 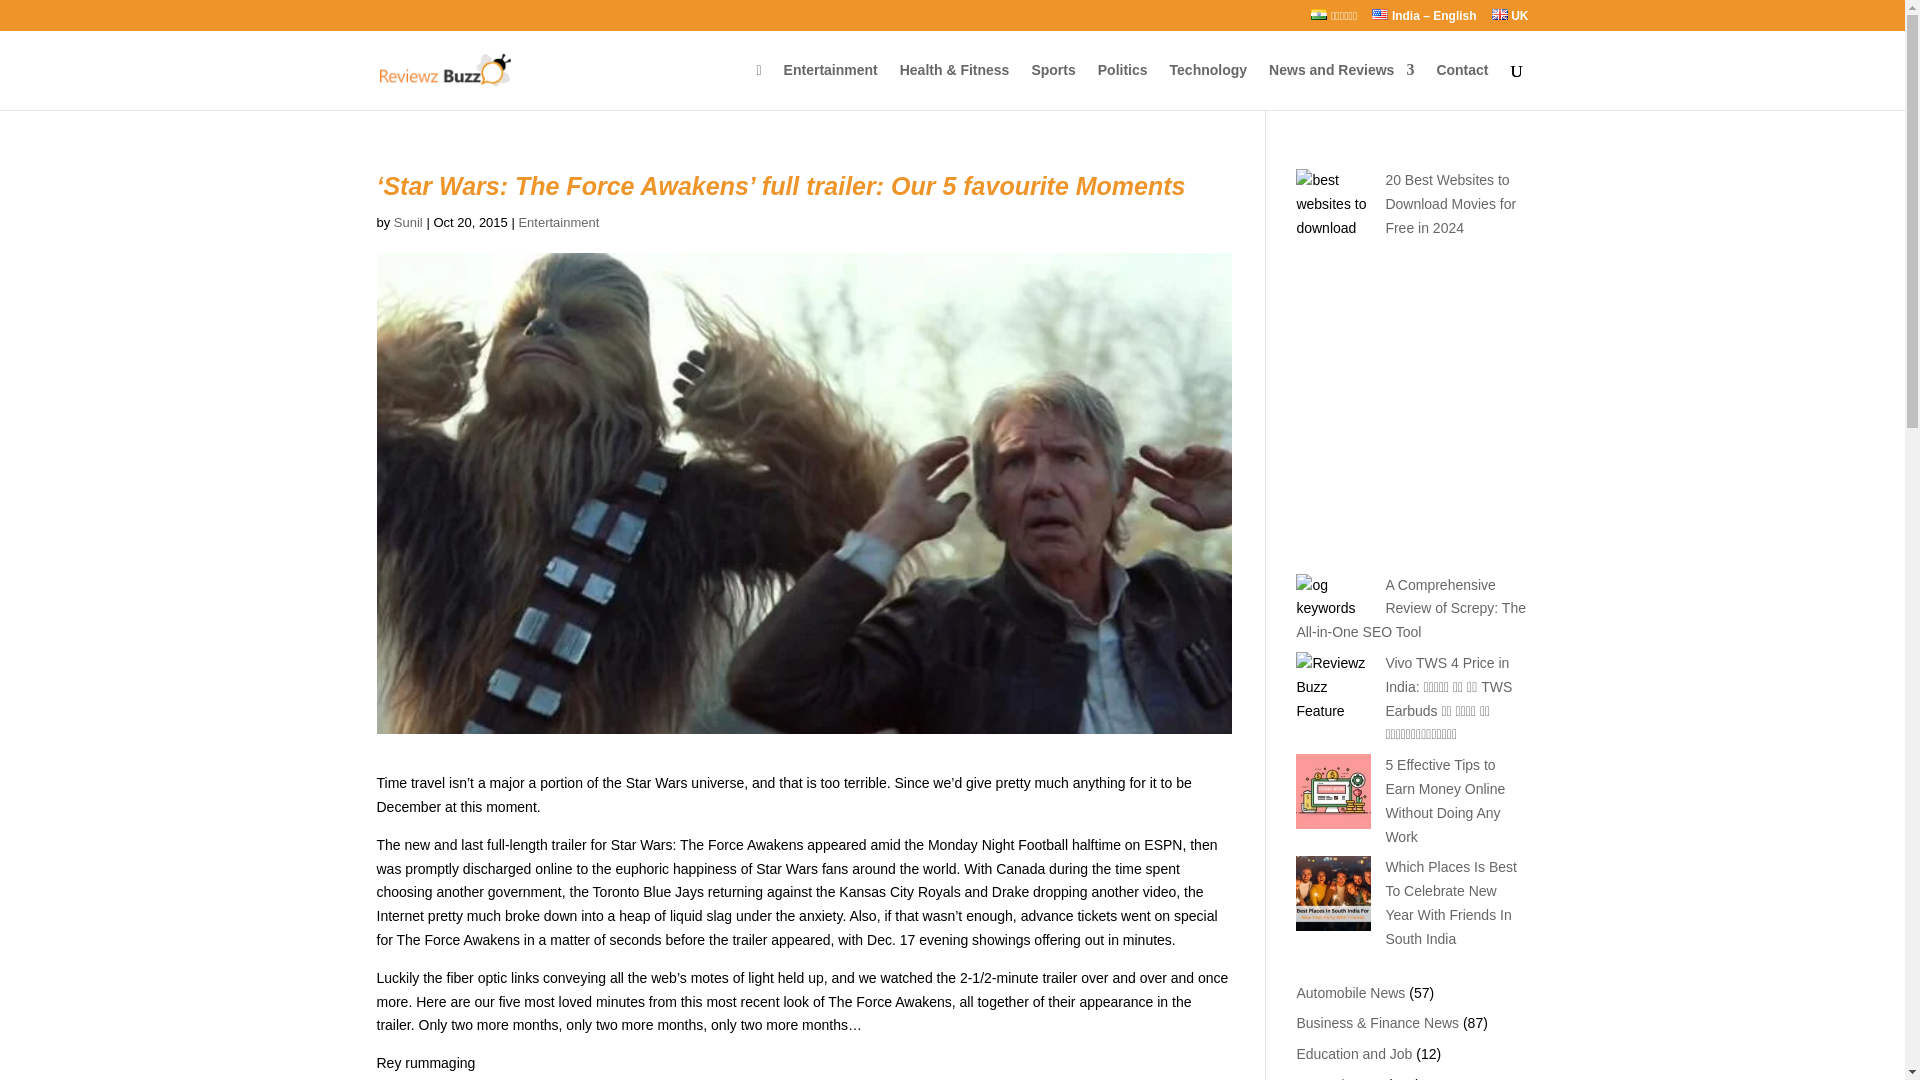 I want to click on Posts by Sunil, so click(x=408, y=222).